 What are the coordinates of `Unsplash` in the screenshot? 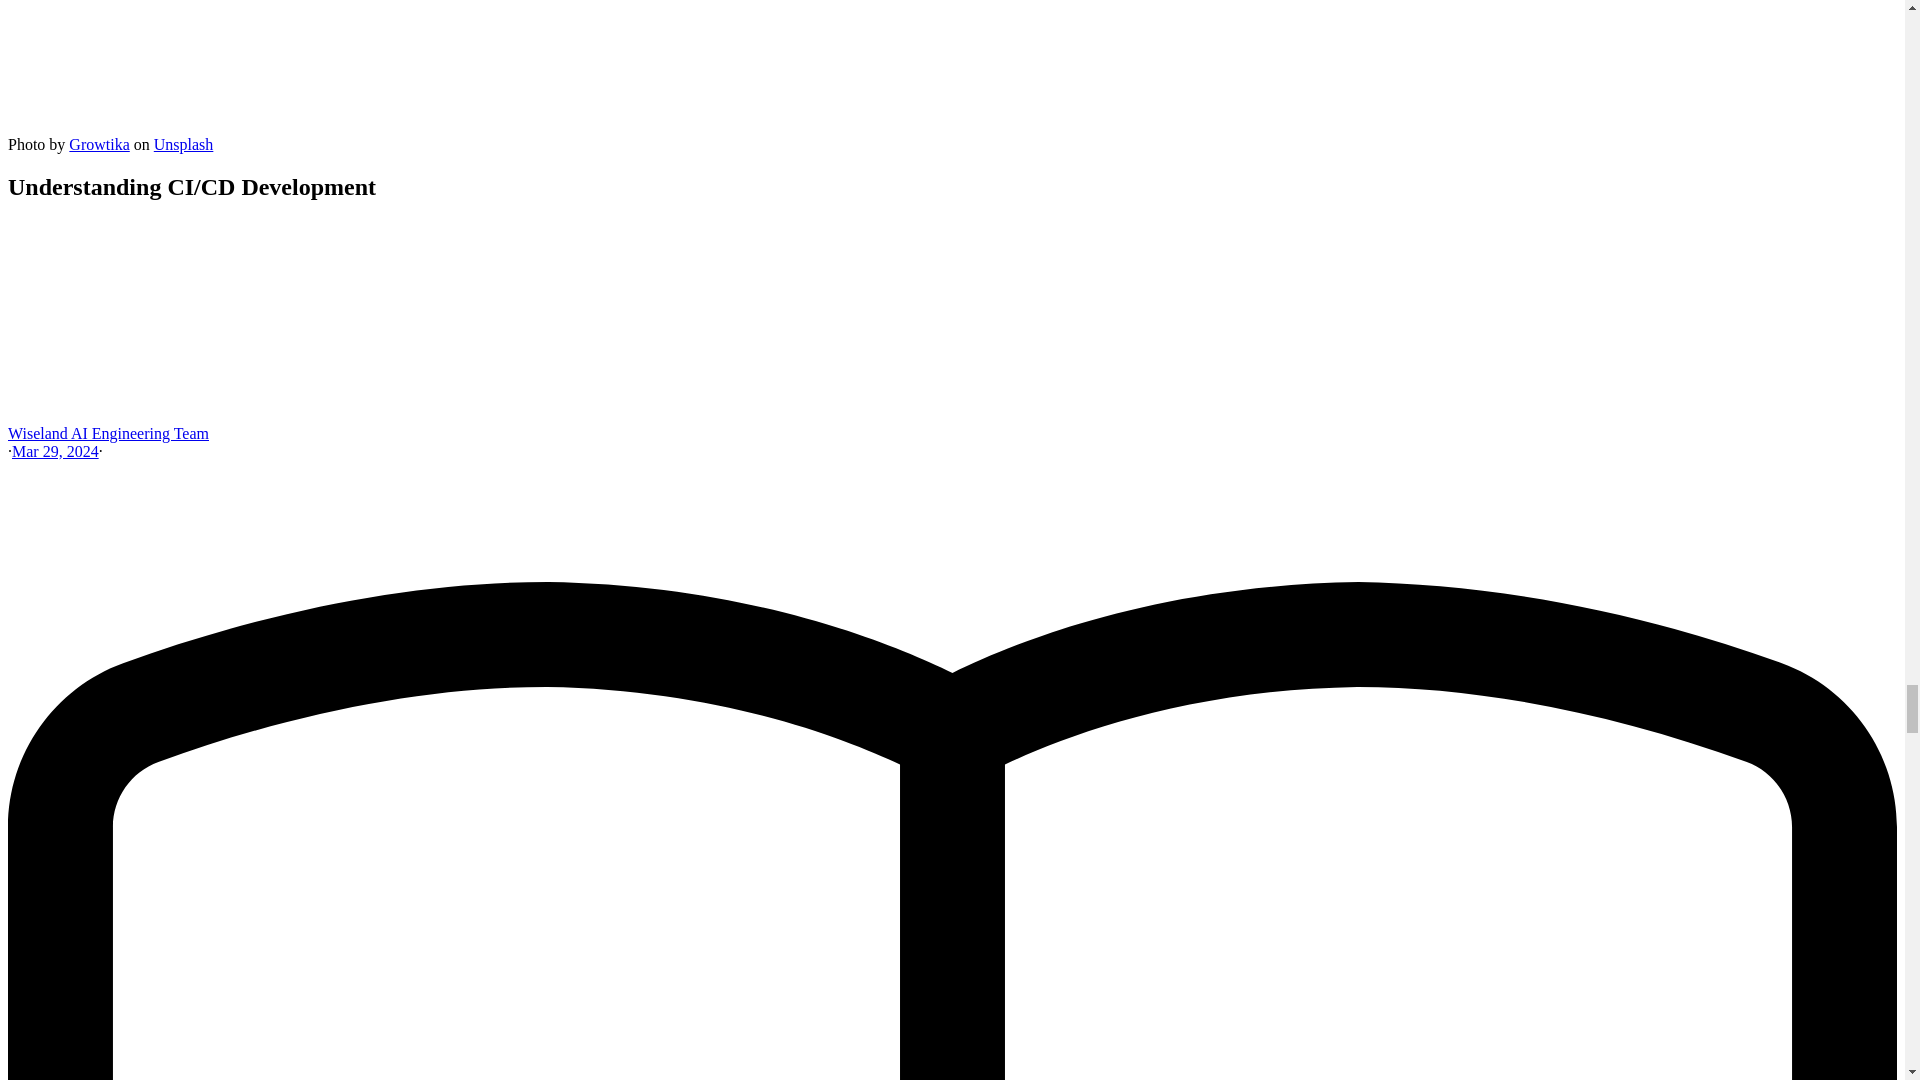 It's located at (183, 144).